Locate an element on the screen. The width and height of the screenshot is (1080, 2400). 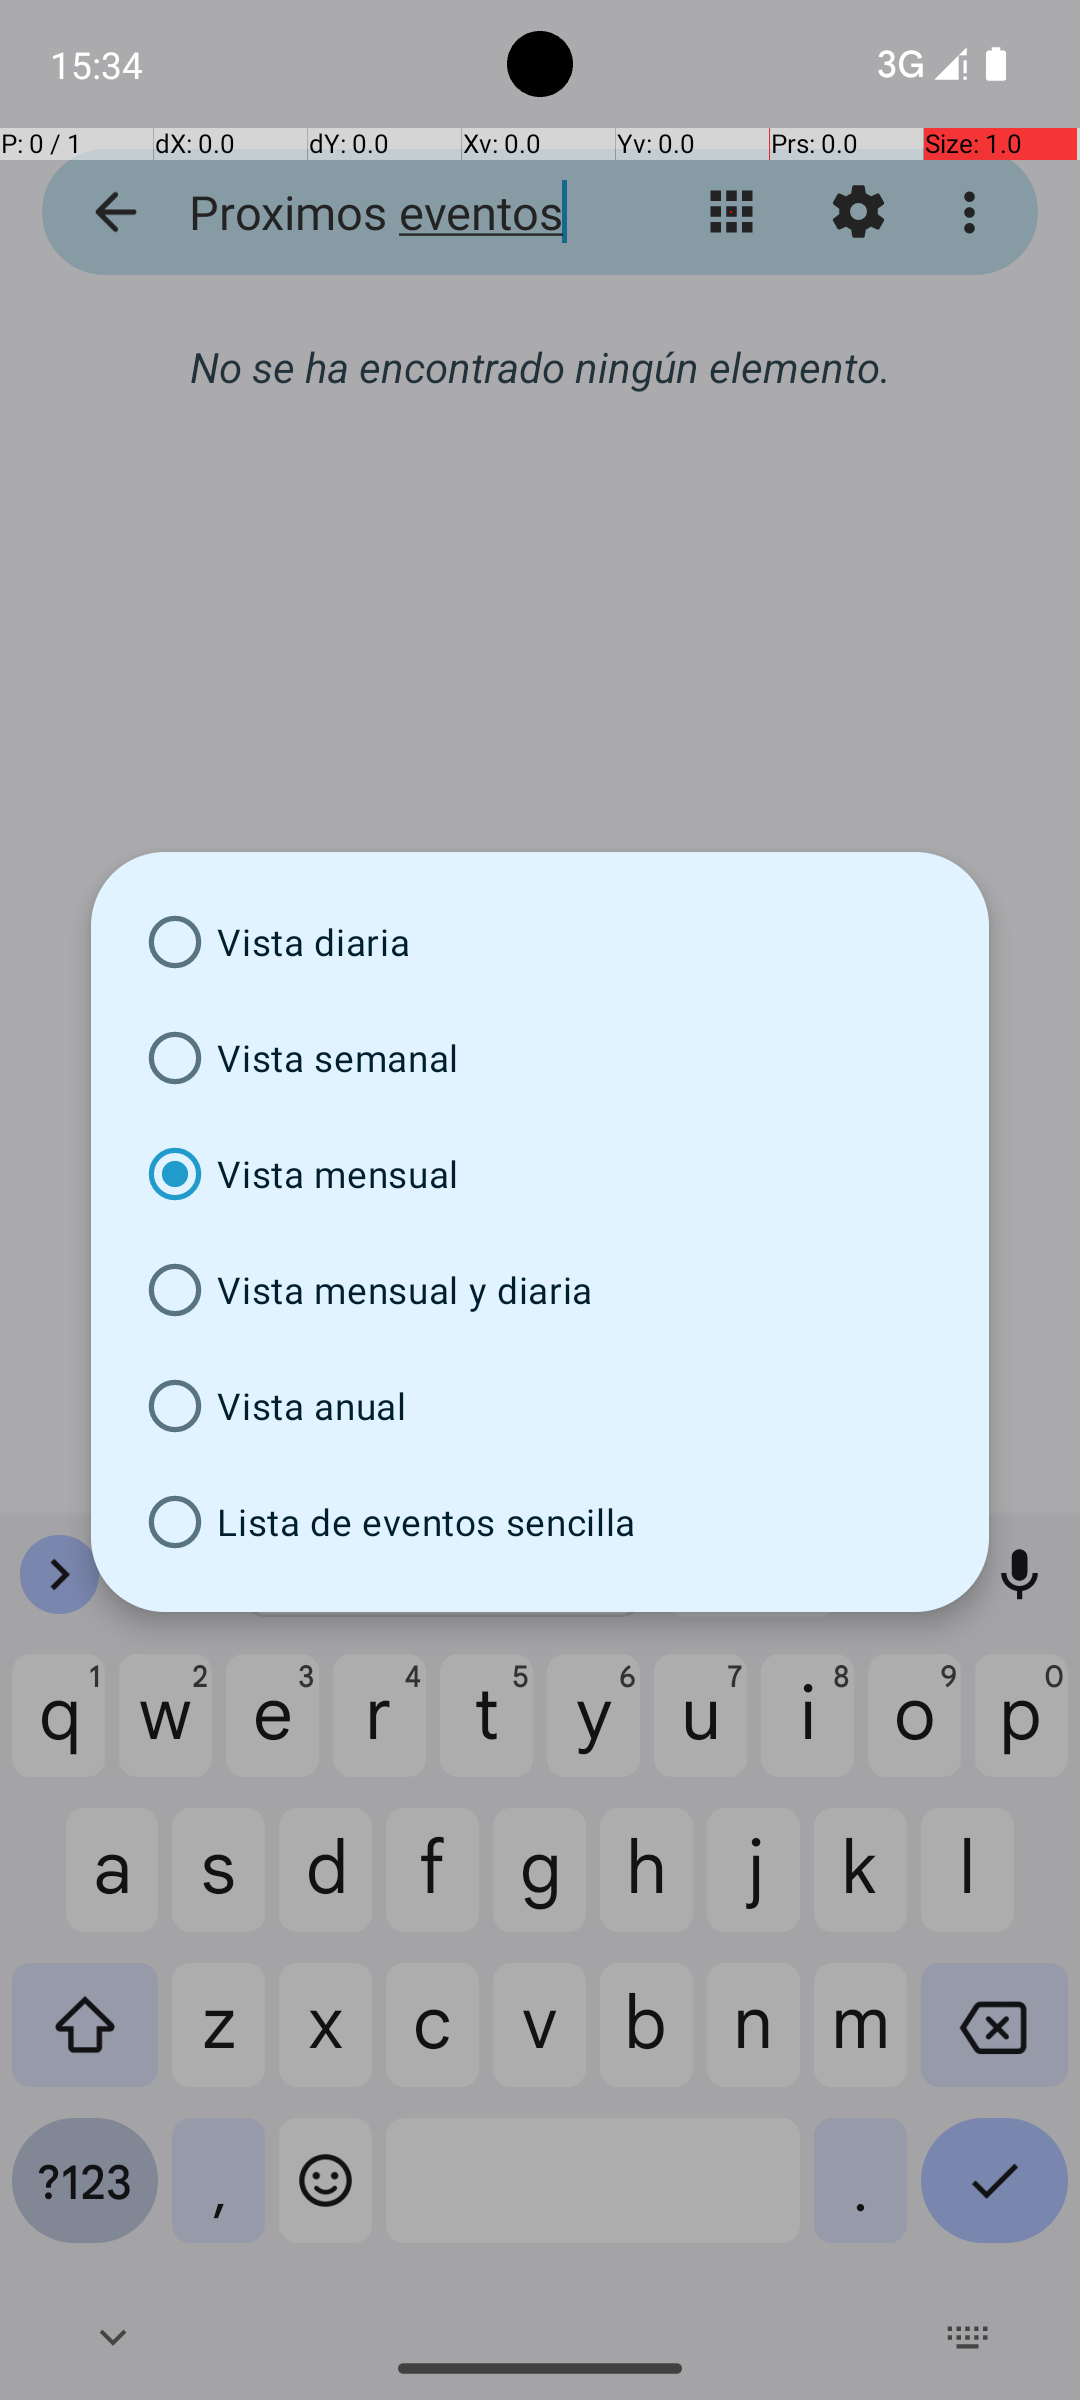
Vista anual is located at coordinates (540, 1406).